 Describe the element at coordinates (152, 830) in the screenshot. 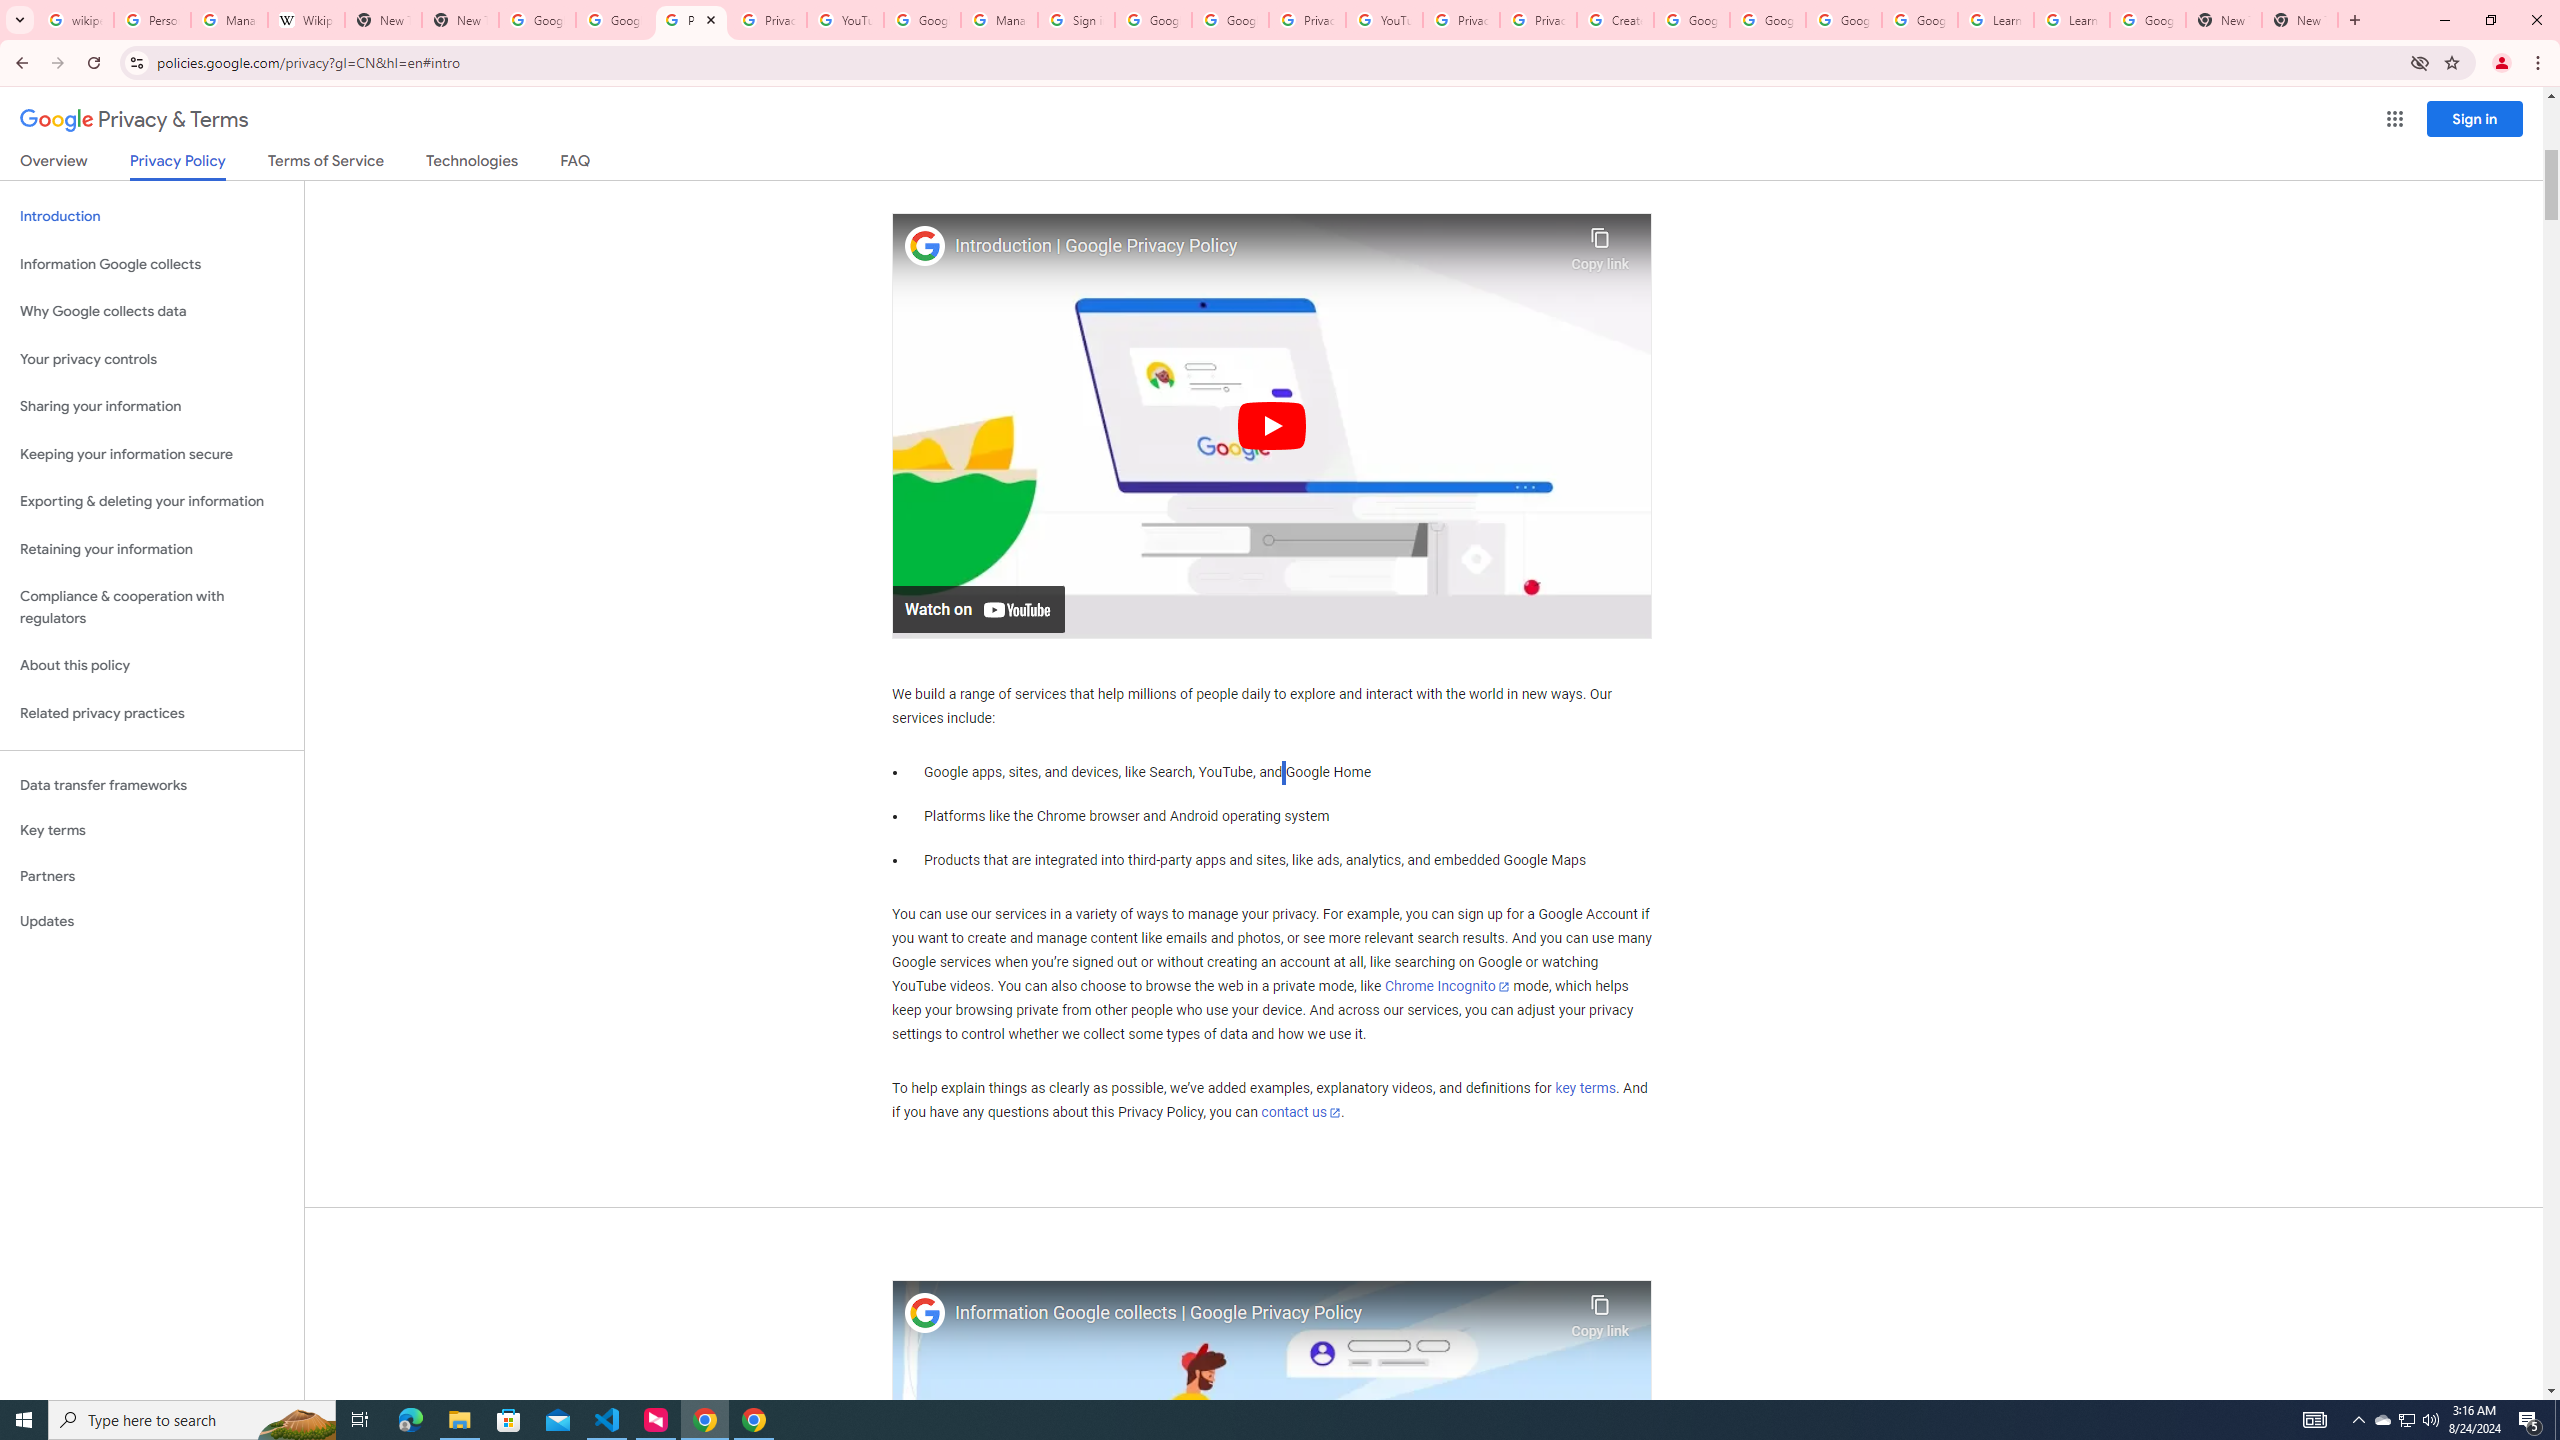

I see `Key terms` at that location.